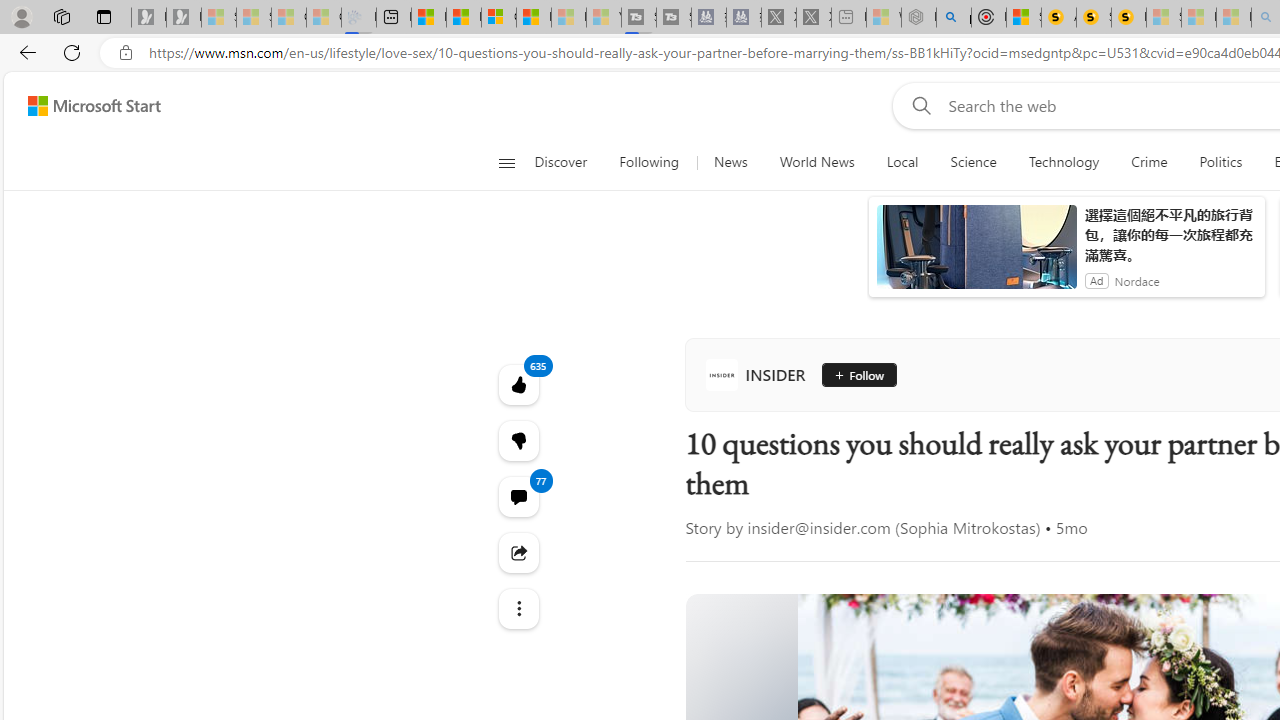 The width and height of the screenshot is (1280, 720). Describe the element at coordinates (506, 162) in the screenshot. I see `Class: button-glyph` at that location.